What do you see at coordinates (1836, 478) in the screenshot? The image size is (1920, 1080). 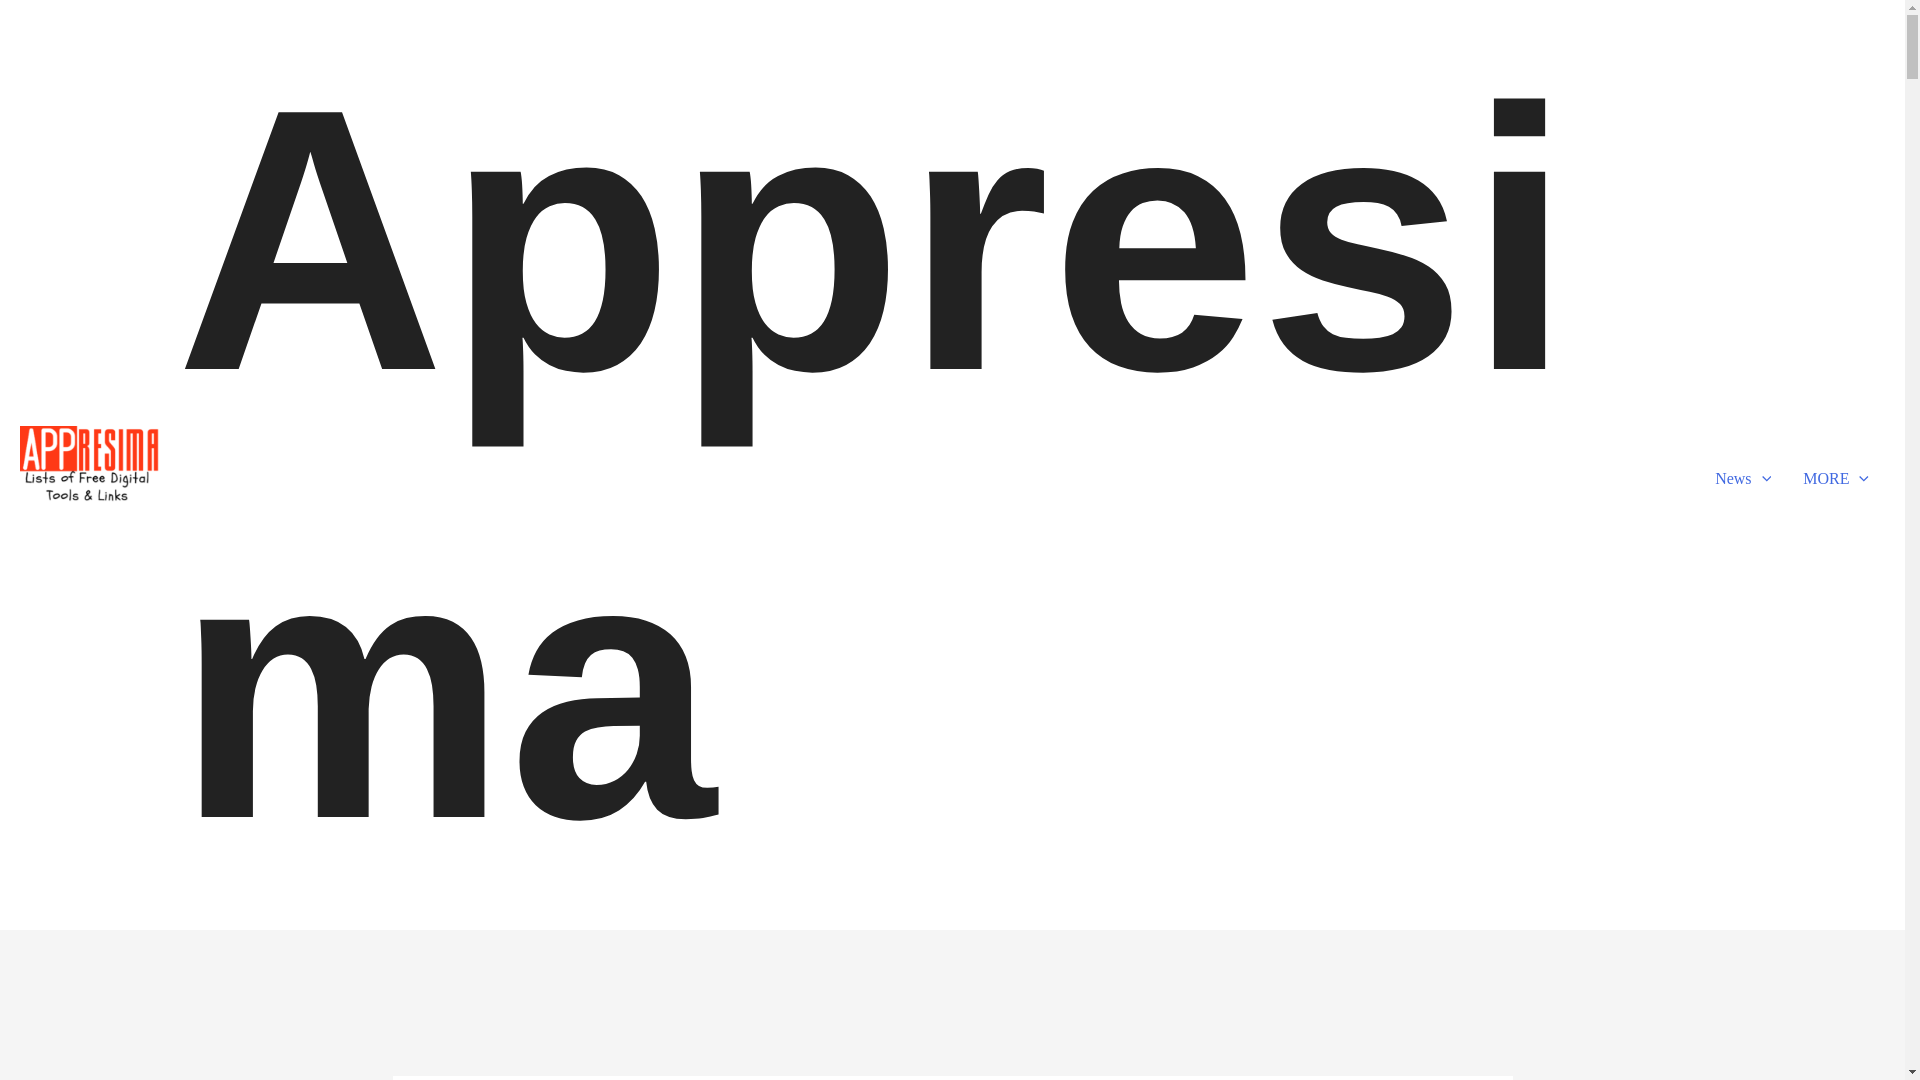 I see `MORE` at bounding box center [1836, 478].